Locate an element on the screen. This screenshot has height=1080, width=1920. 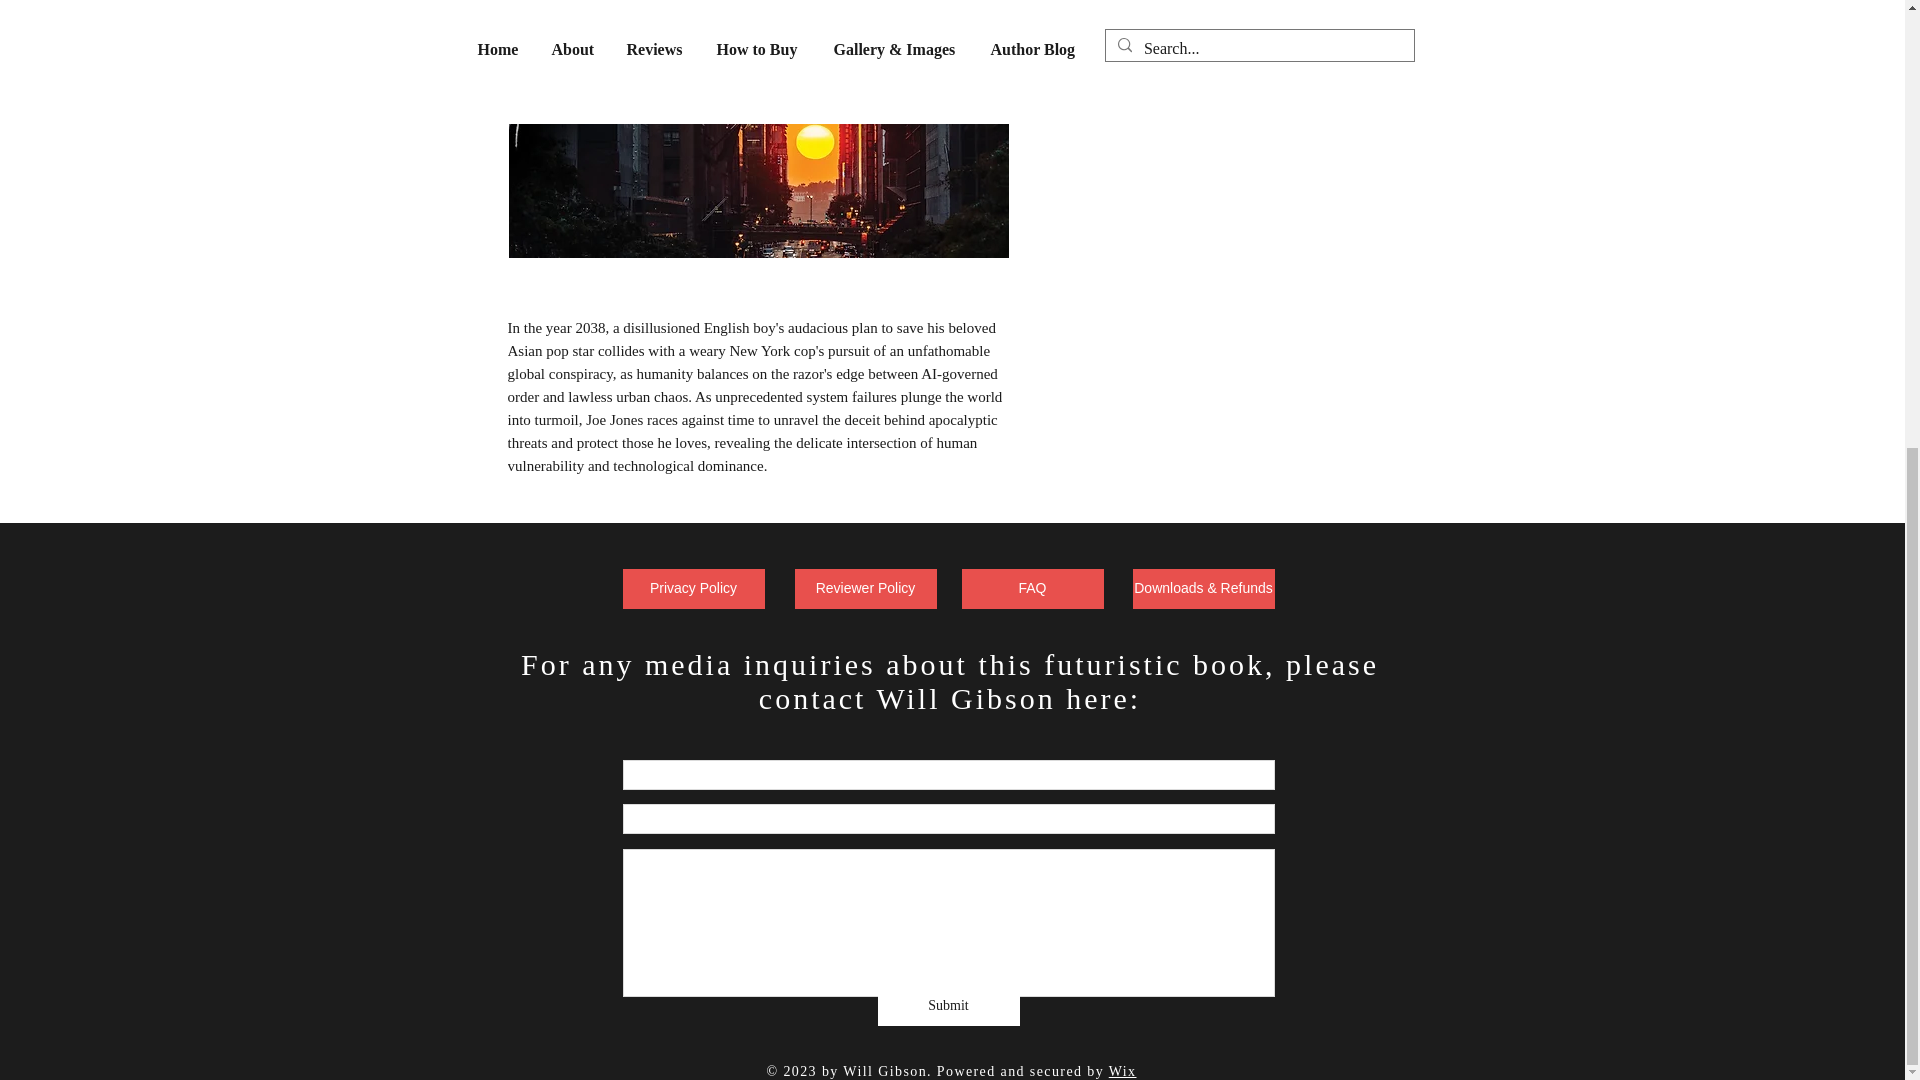
Privacy Policy is located at coordinates (693, 589).